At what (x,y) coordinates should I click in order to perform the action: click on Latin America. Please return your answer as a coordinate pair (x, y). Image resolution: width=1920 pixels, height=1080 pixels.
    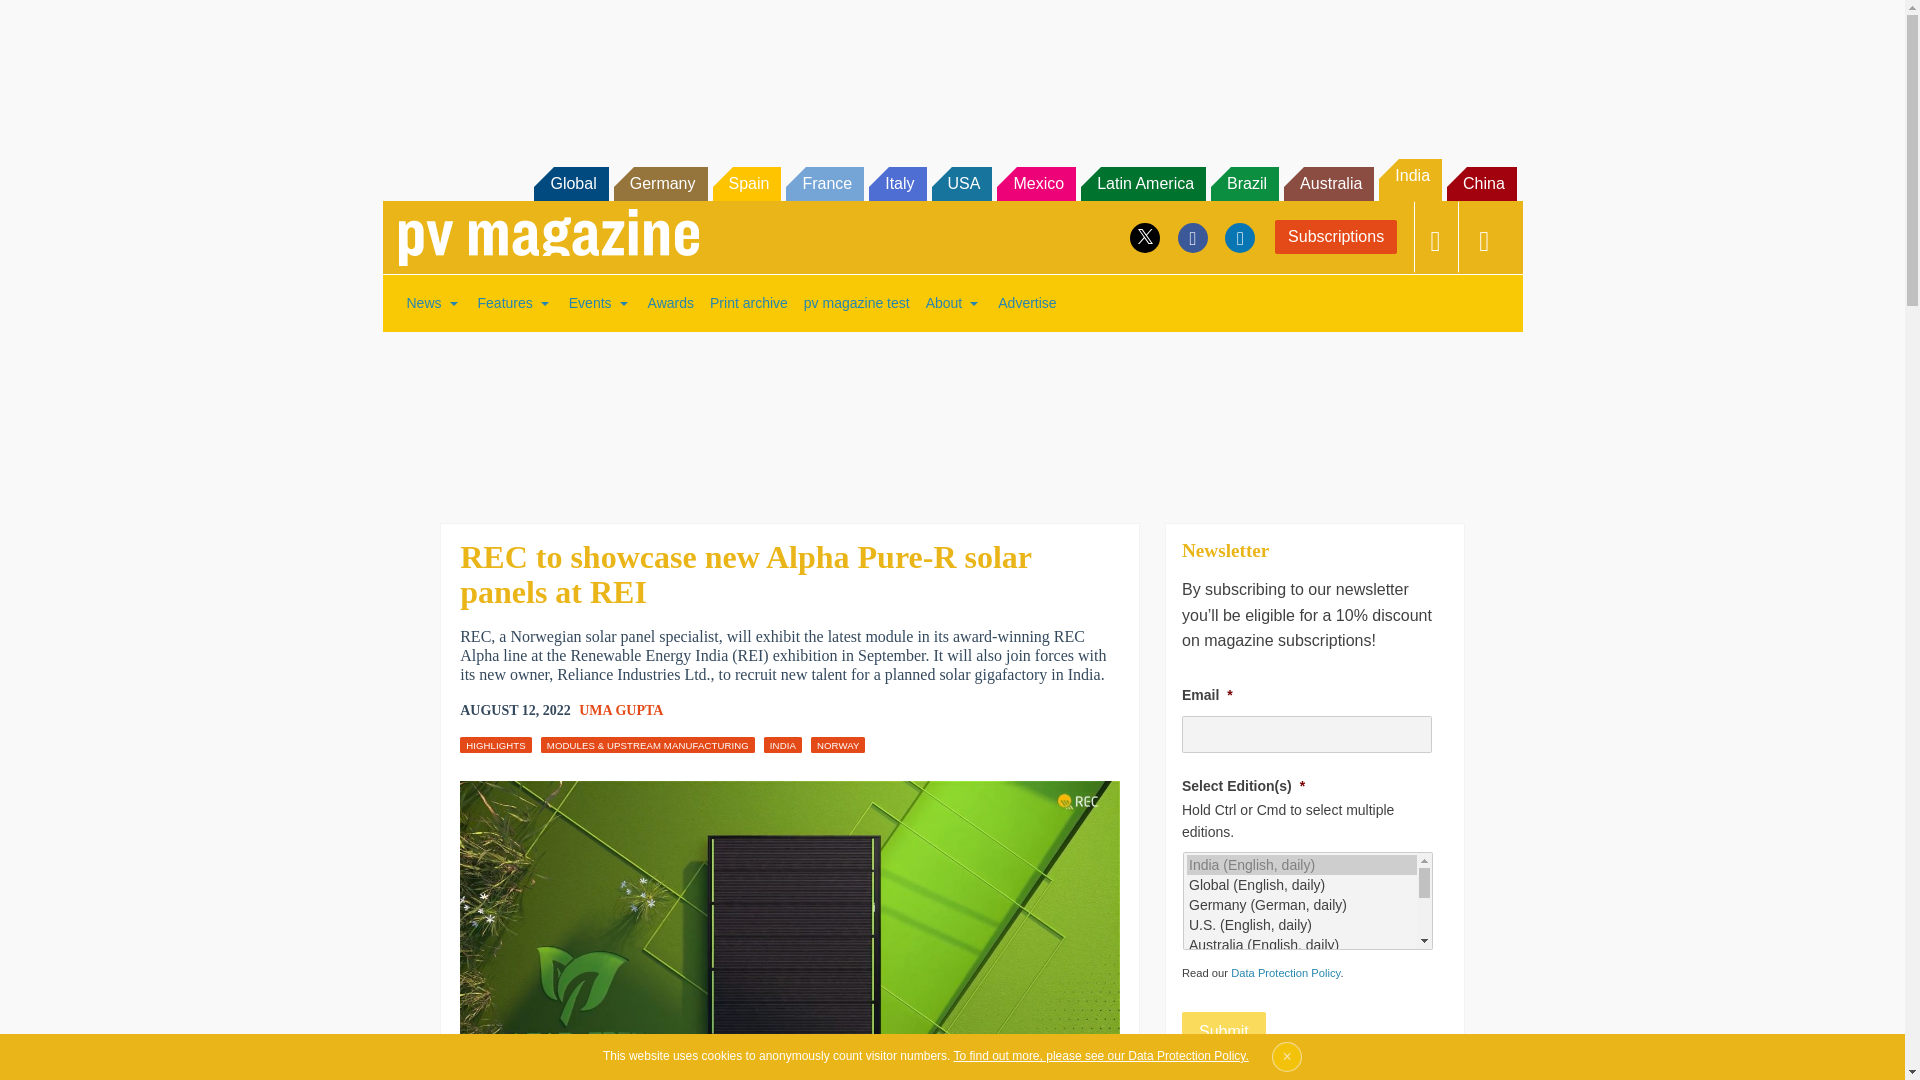
    Looking at the image, I should click on (1142, 184).